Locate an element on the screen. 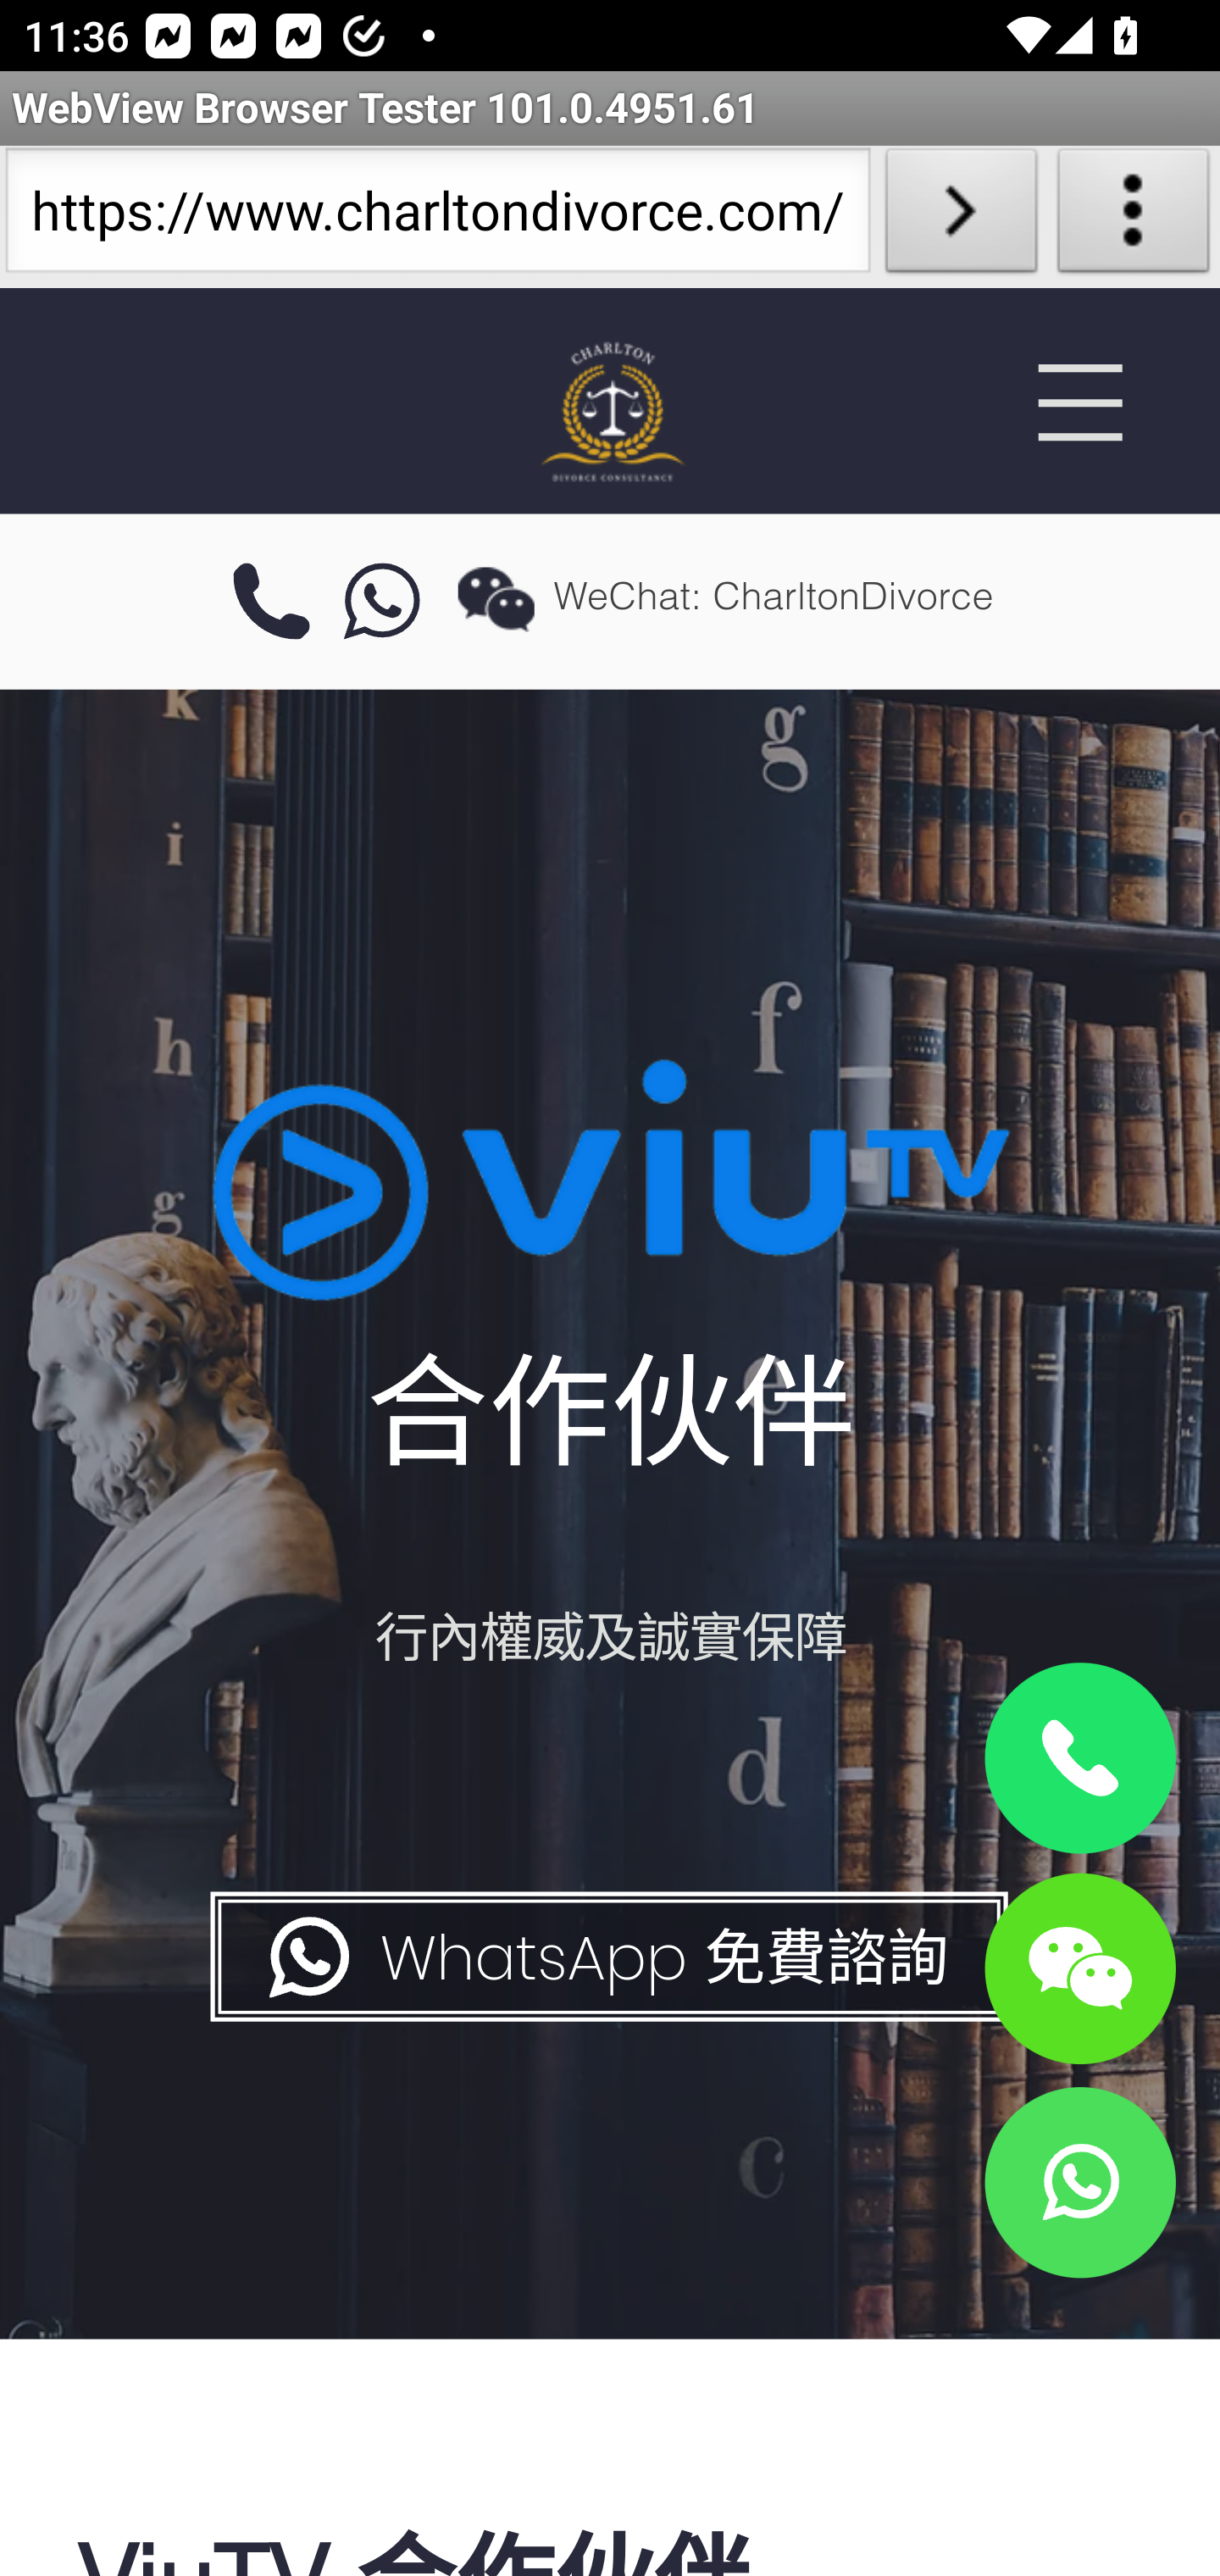  500x500 沒背景.png is located at coordinates (610, 410).